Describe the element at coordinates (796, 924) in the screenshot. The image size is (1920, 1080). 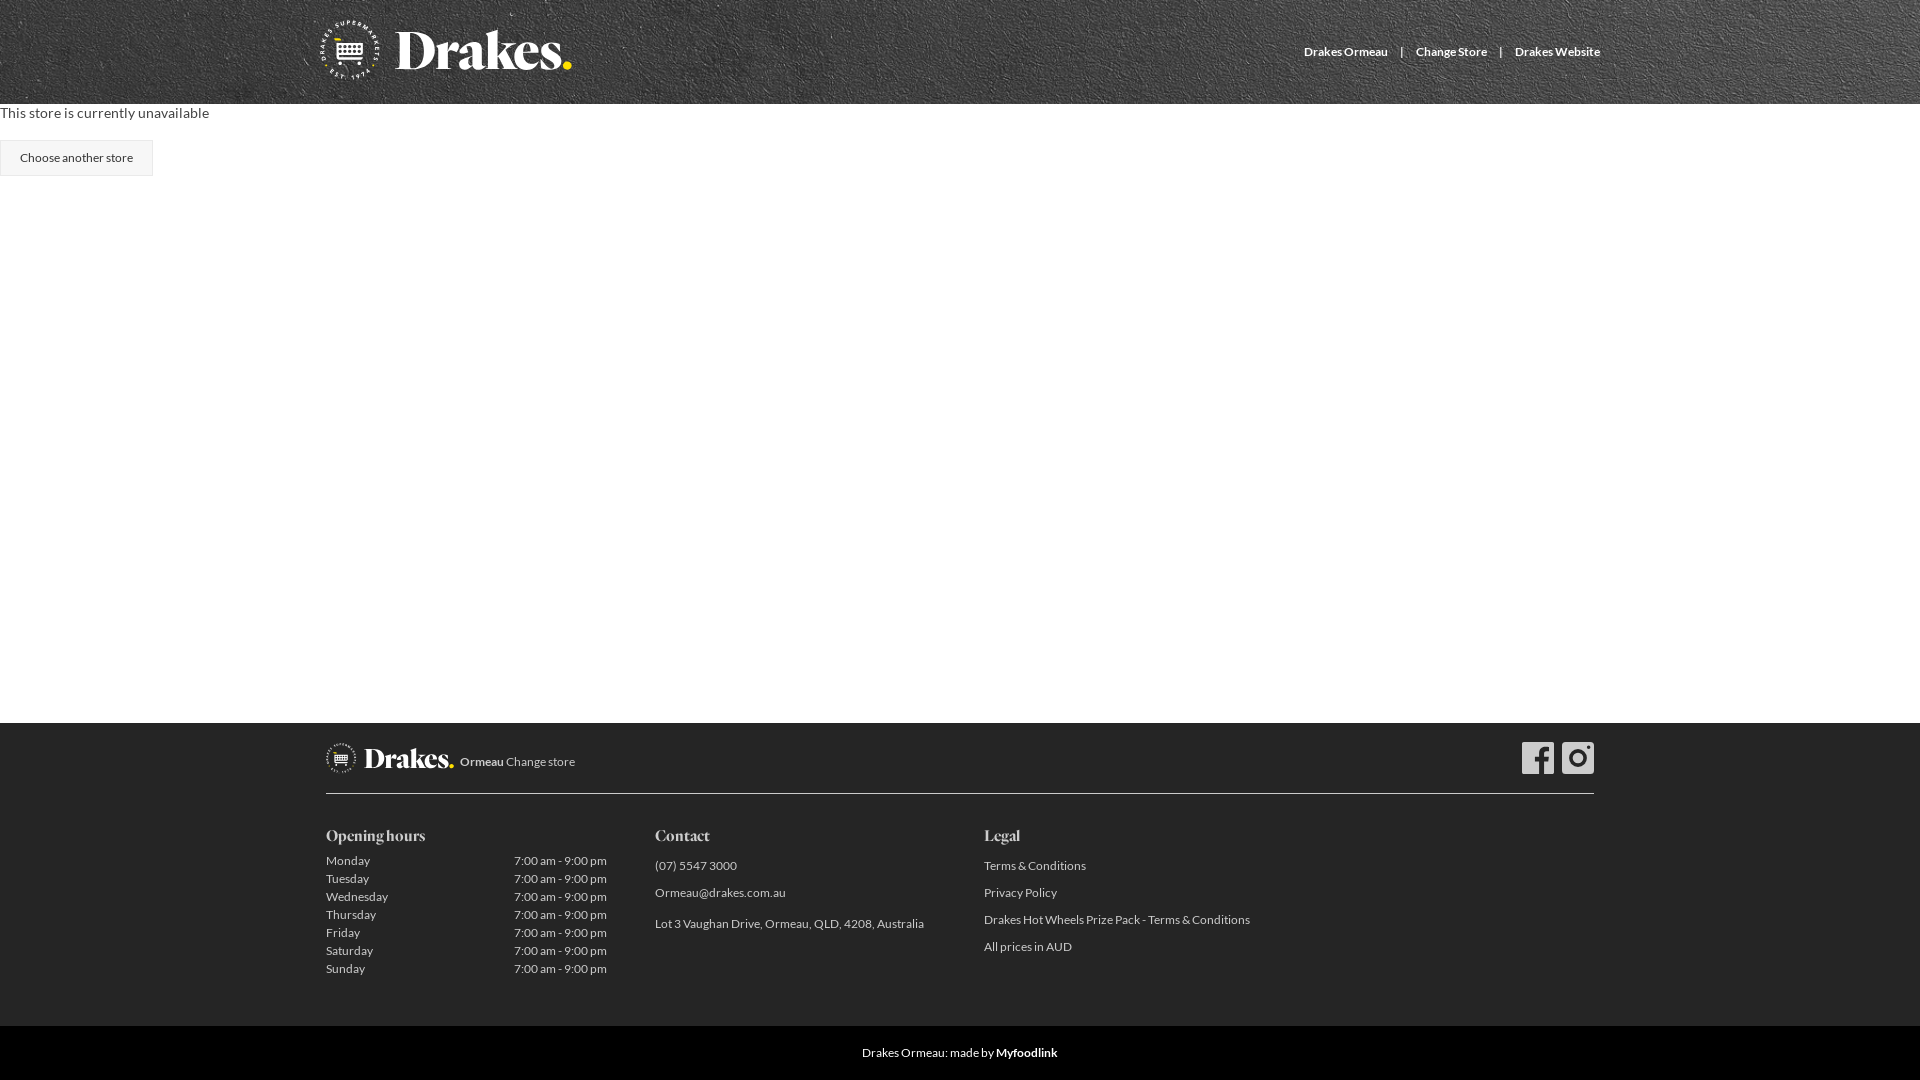
I see `Lot 3 Vaughan Drive, Ormeau, QLD, 4208, Australia` at that location.